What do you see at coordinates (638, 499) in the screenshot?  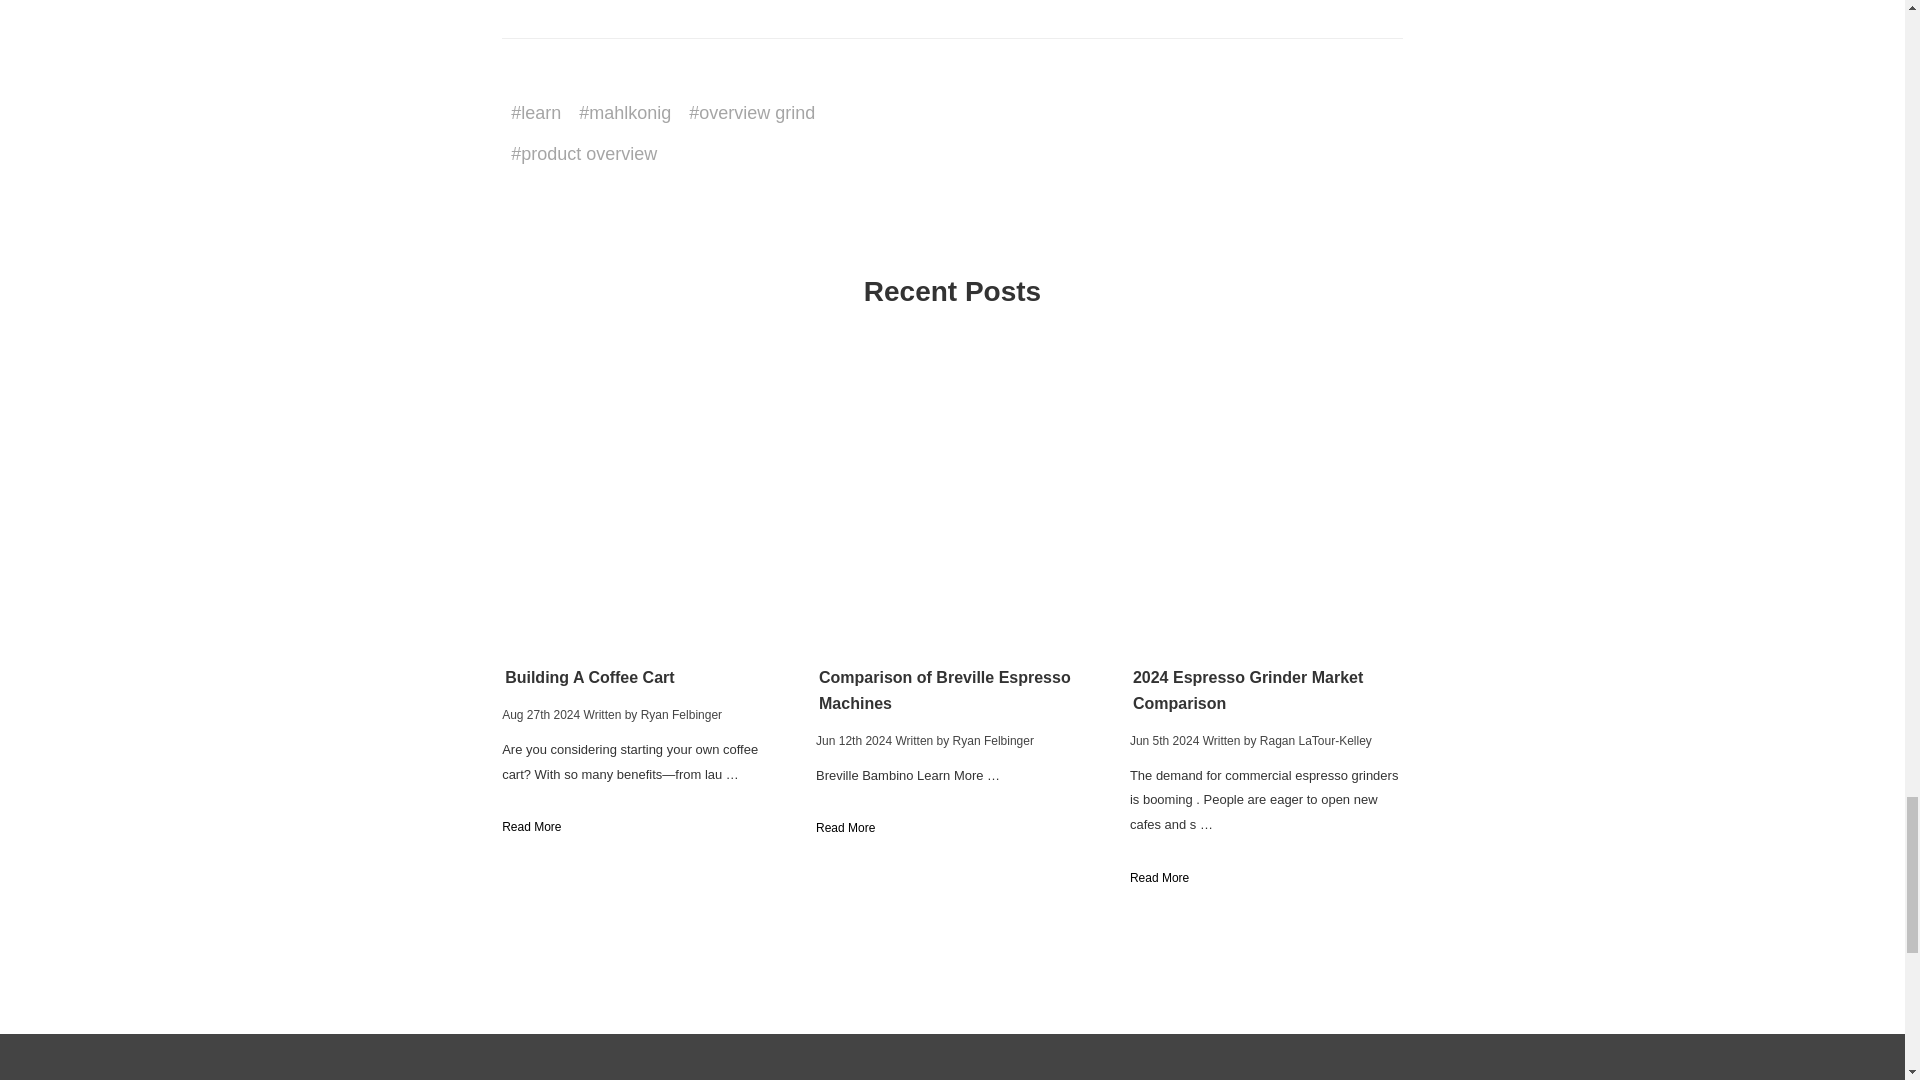 I see `Building A Coffee Cart` at bounding box center [638, 499].